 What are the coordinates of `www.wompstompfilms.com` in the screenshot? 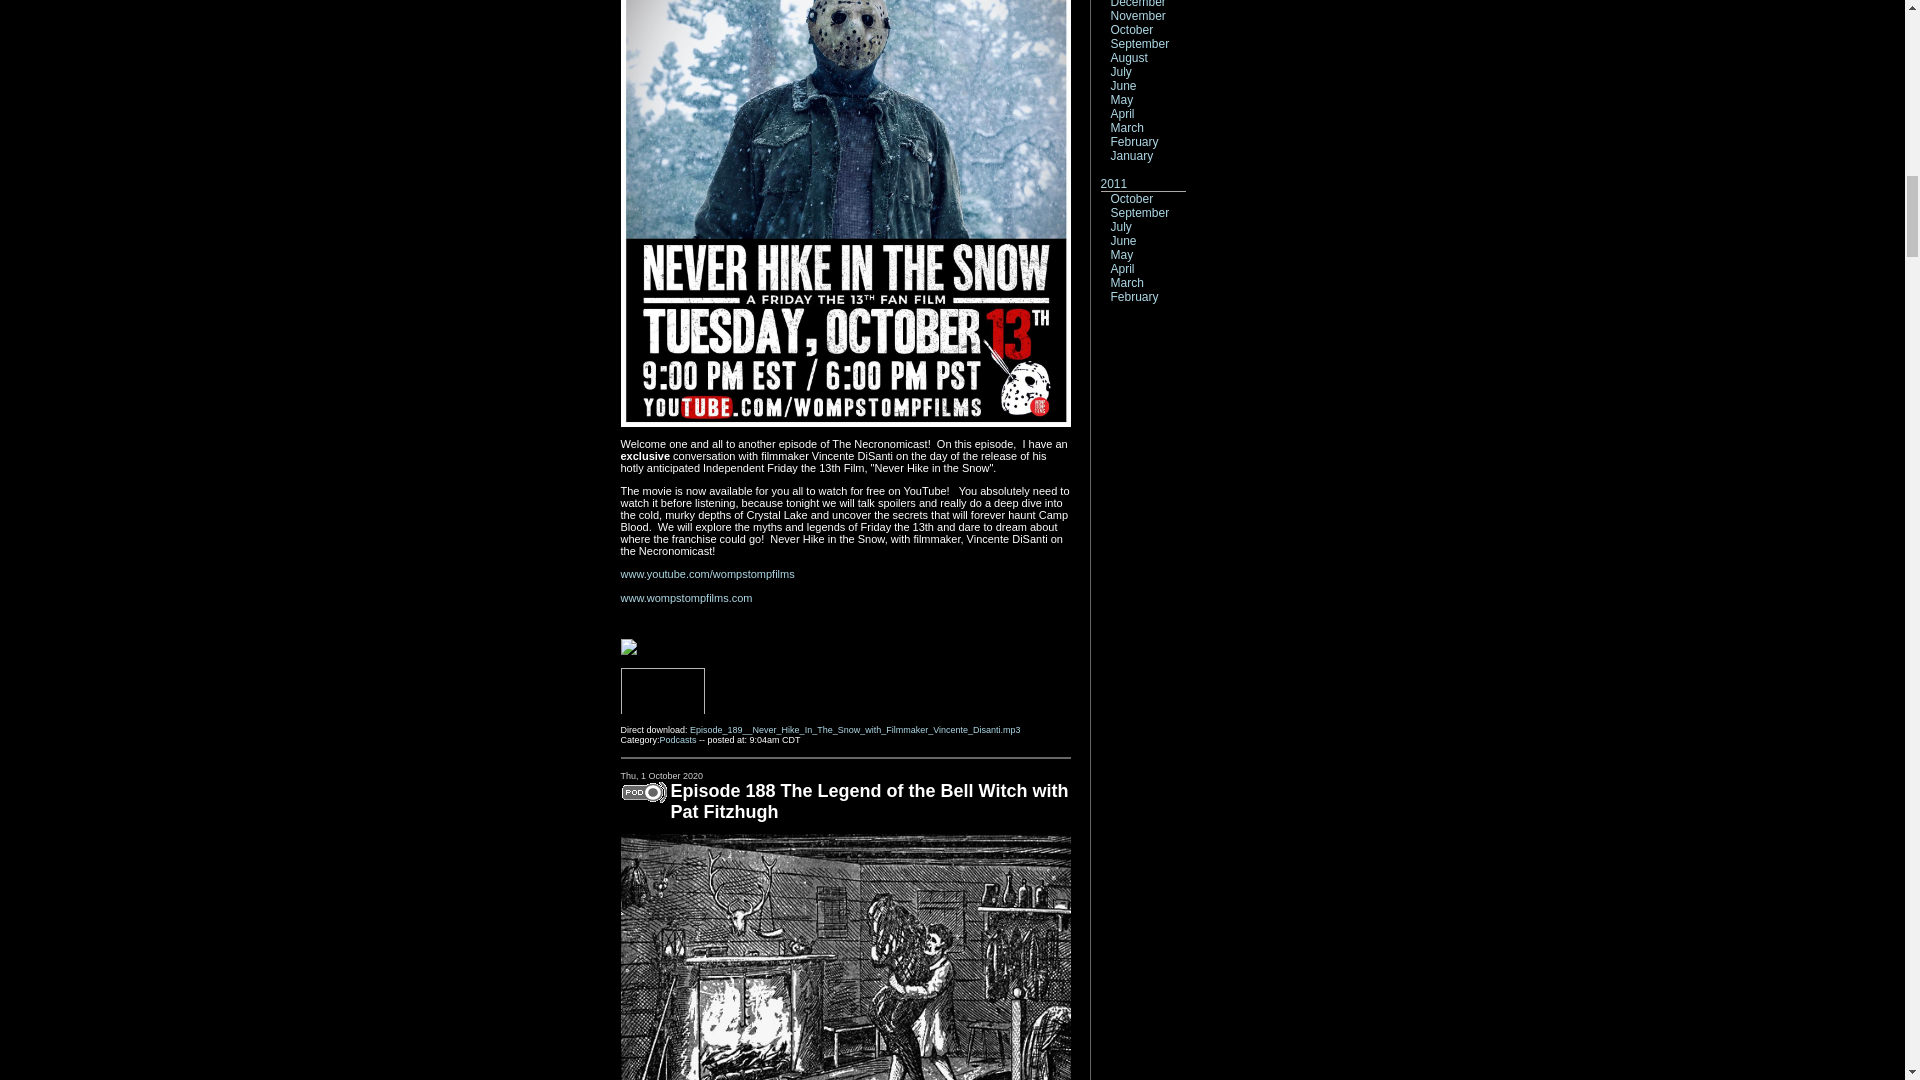 It's located at (686, 597).